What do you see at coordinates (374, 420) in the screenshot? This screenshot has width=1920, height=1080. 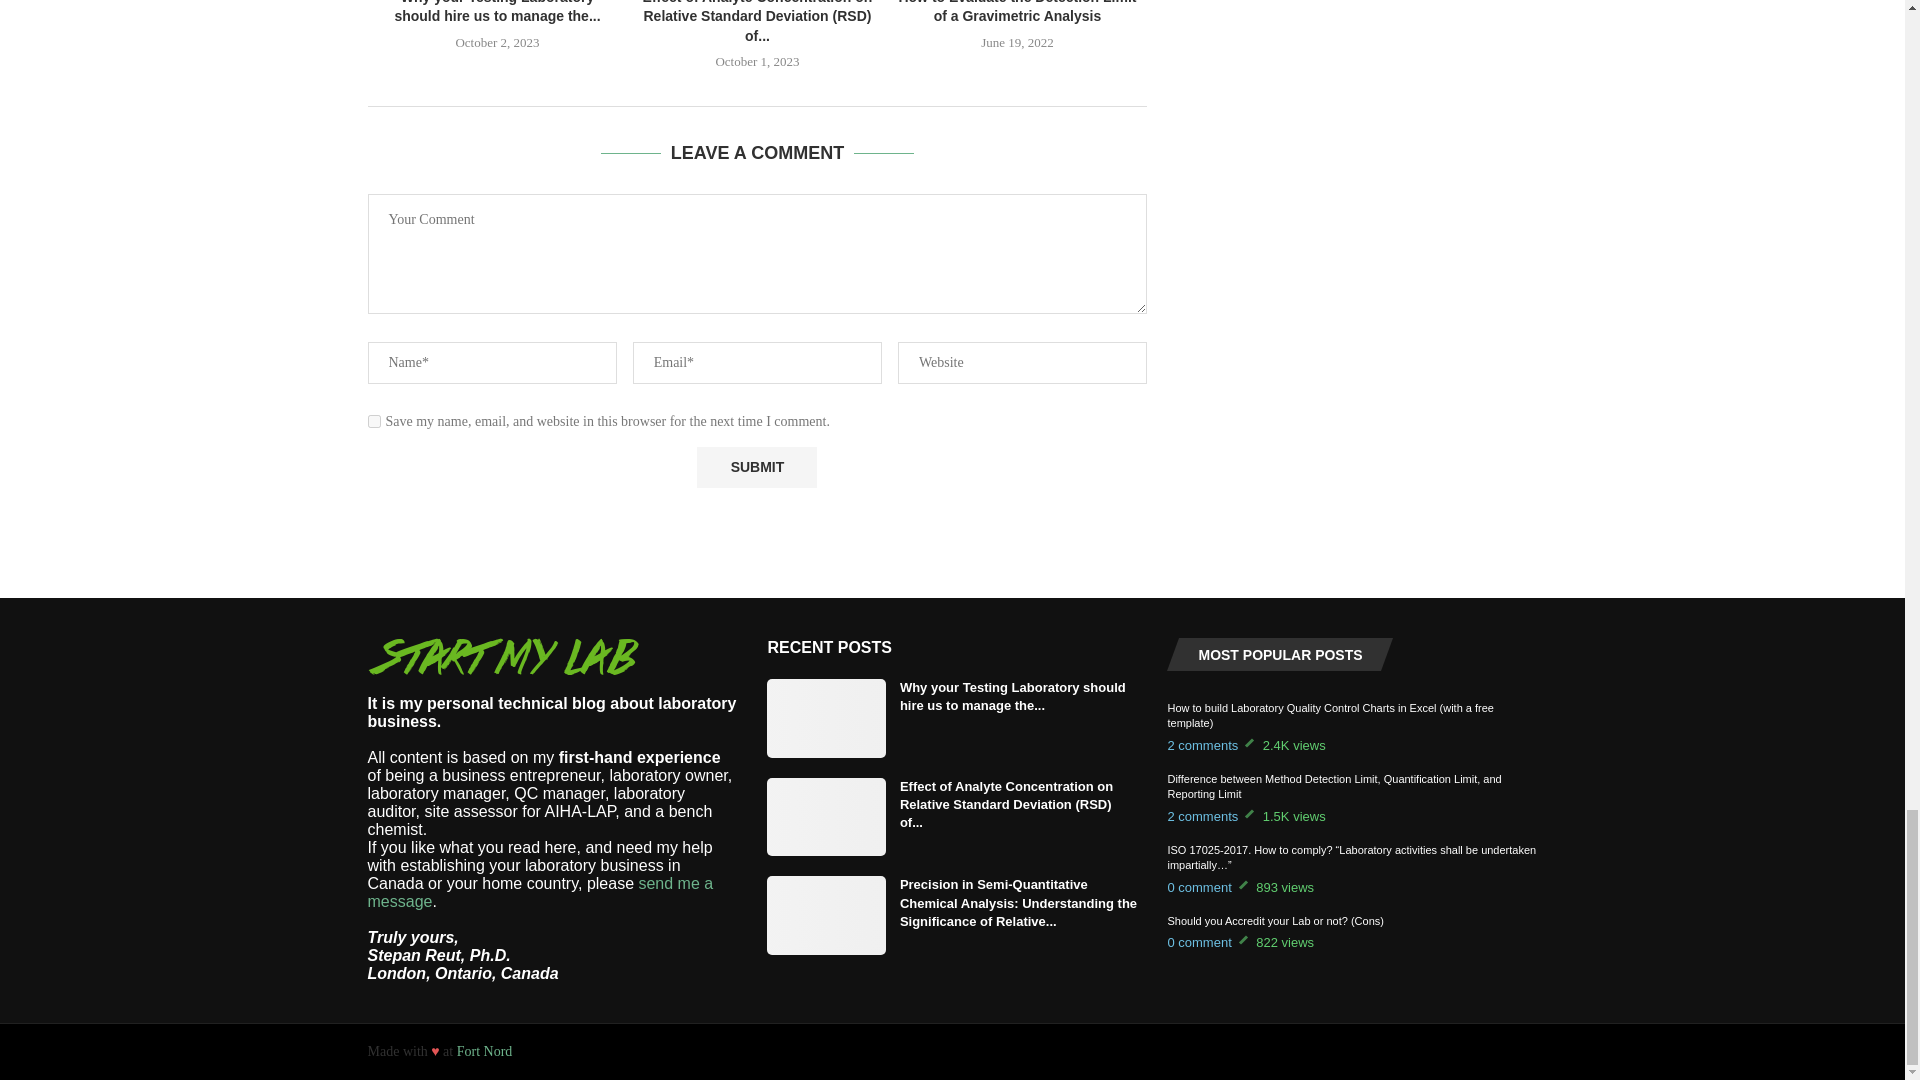 I see `yes` at bounding box center [374, 420].